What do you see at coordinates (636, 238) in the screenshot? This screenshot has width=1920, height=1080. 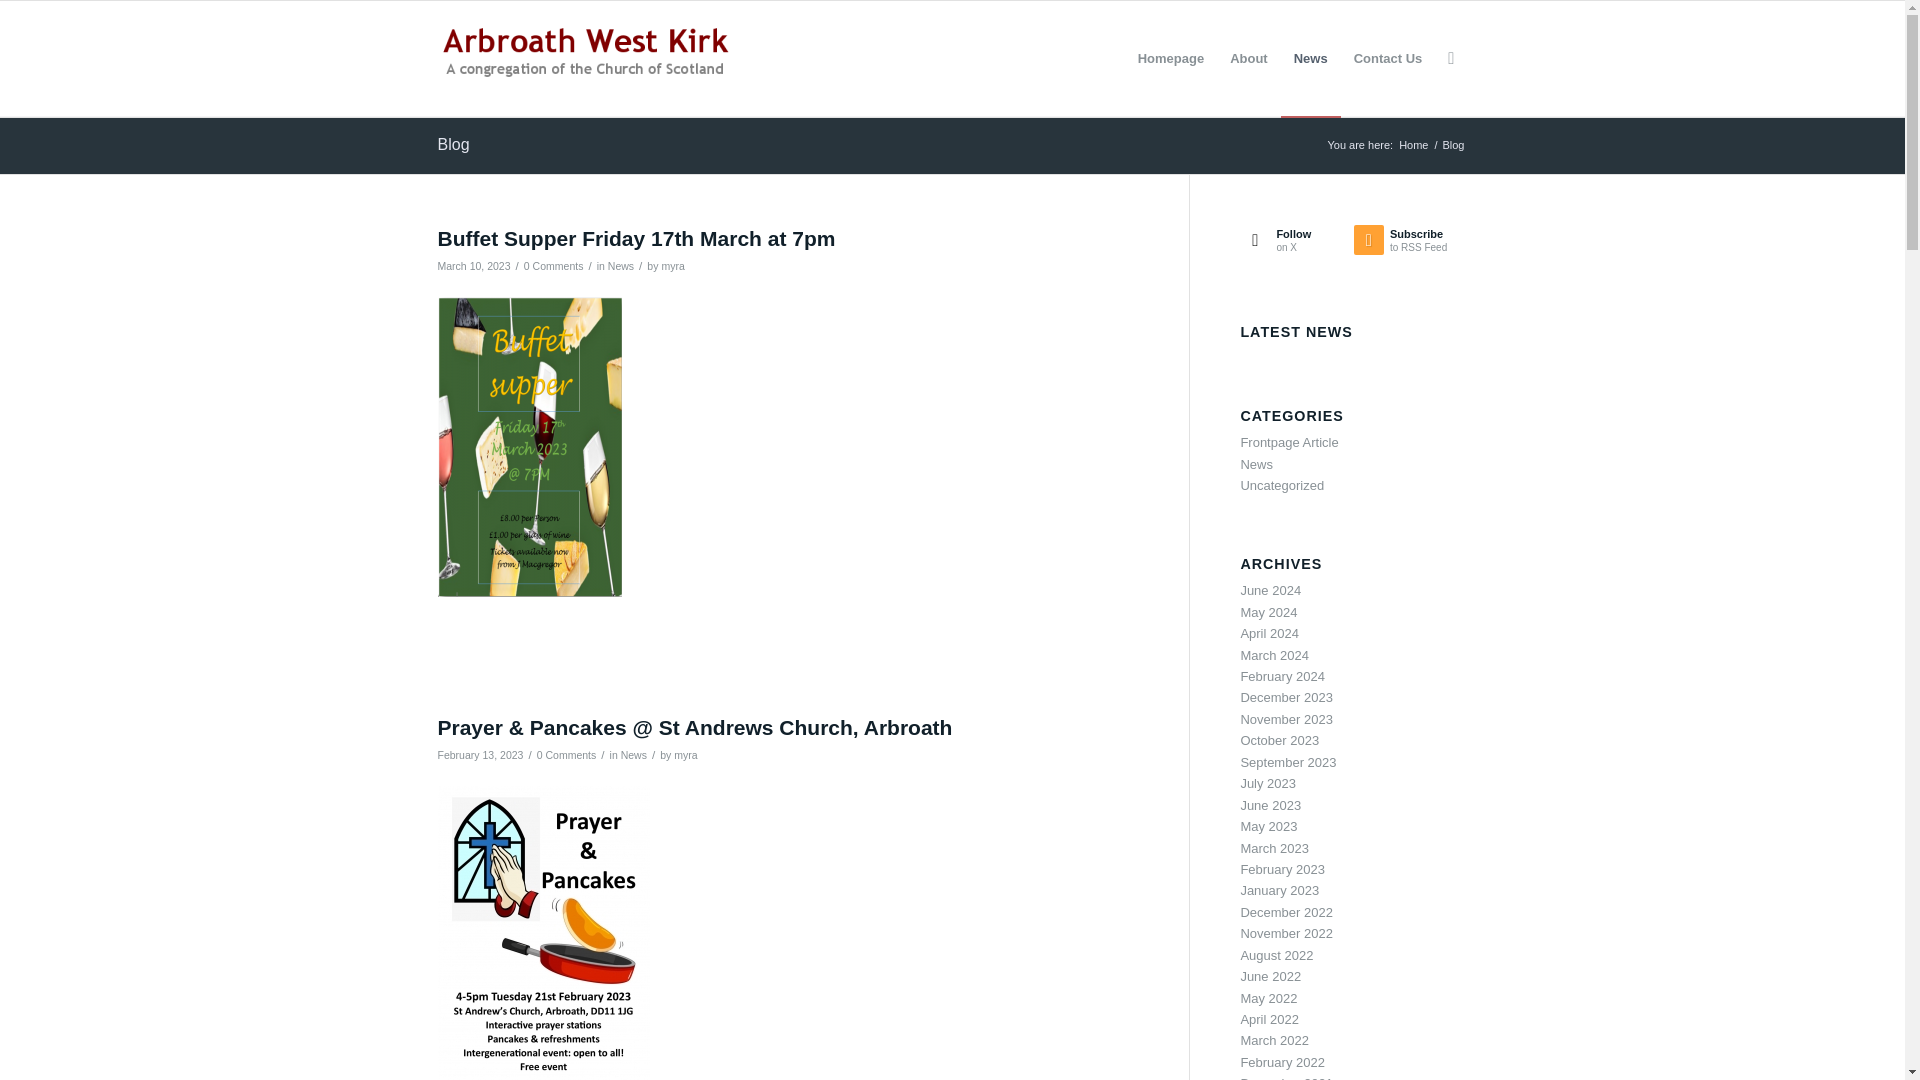 I see `Buffet Supper Friday 17th March at 7pm` at bounding box center [636, 238].